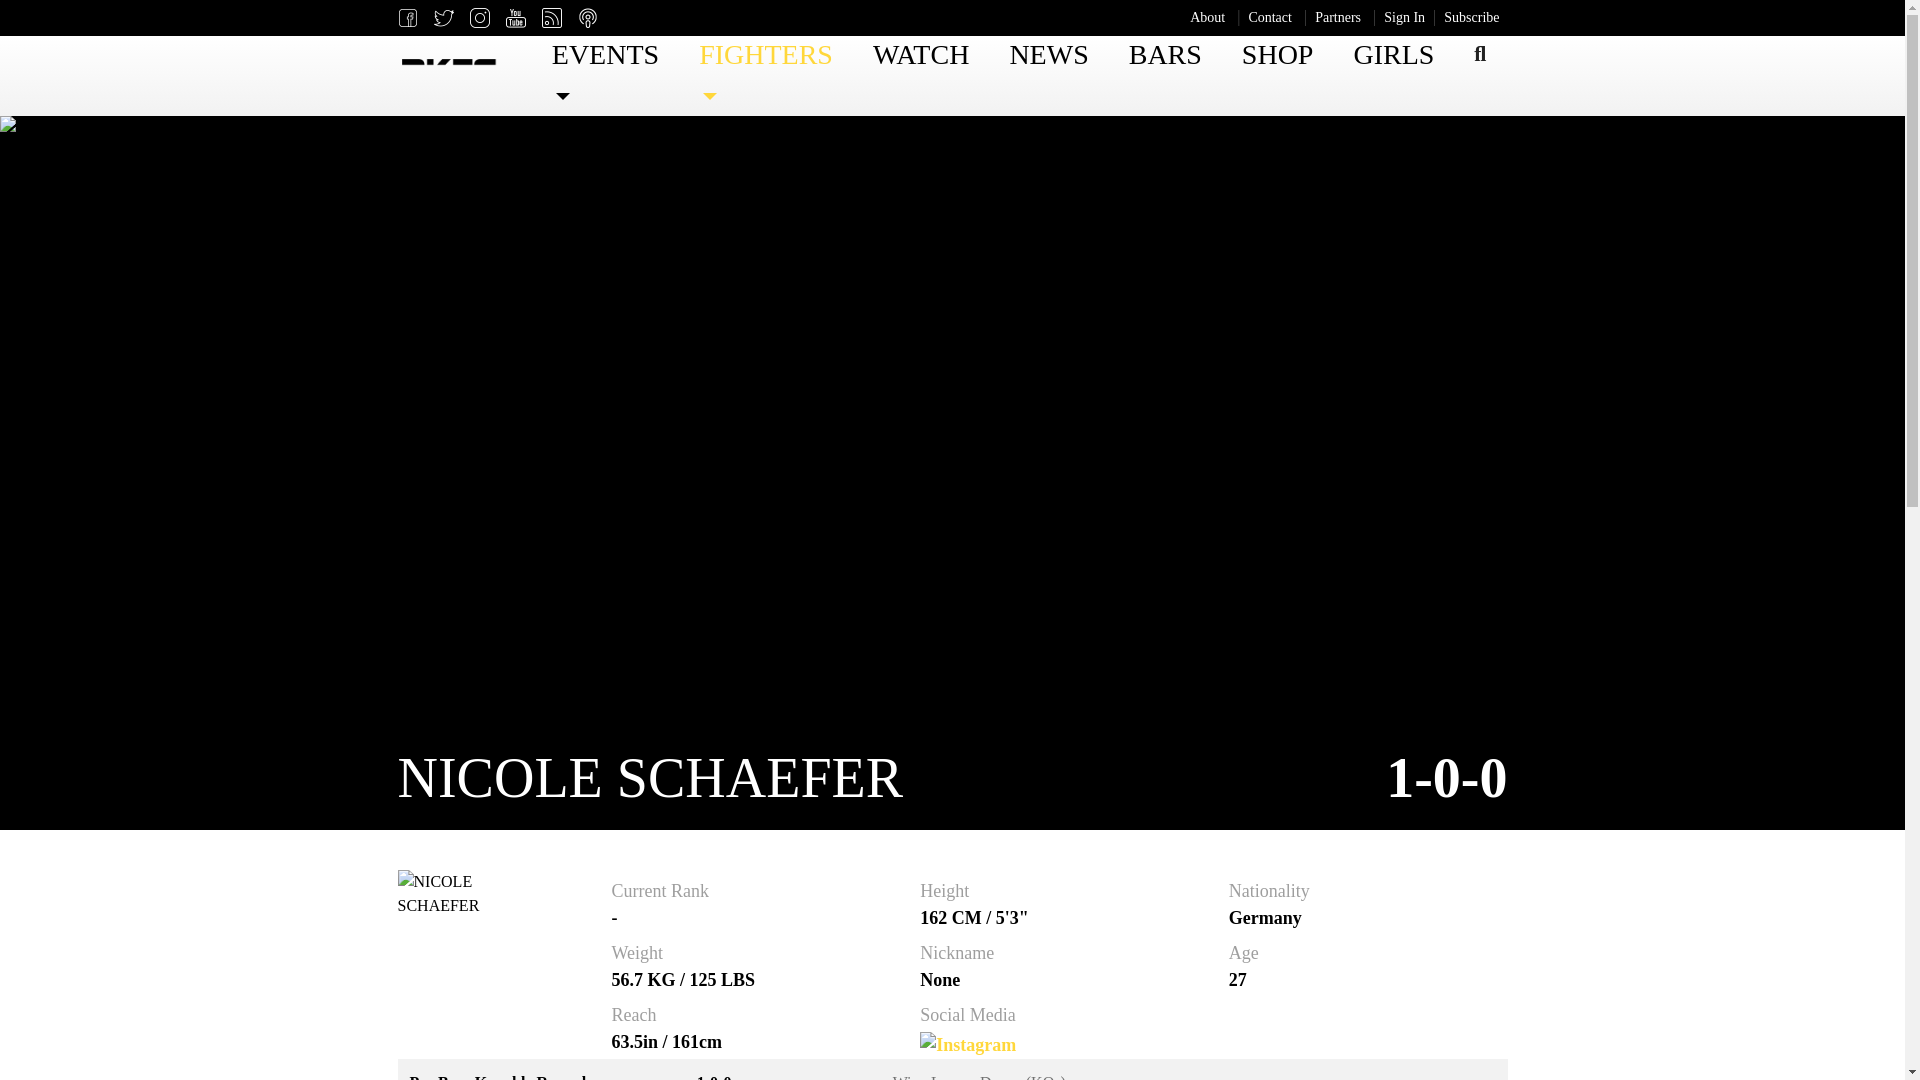 The height and width of the screenshot is (1080, 1920). What do you see at coordinates (1164, 54) in the screenshot?
I see `translation missing: en.bars` at bounding box center [1164, 54].